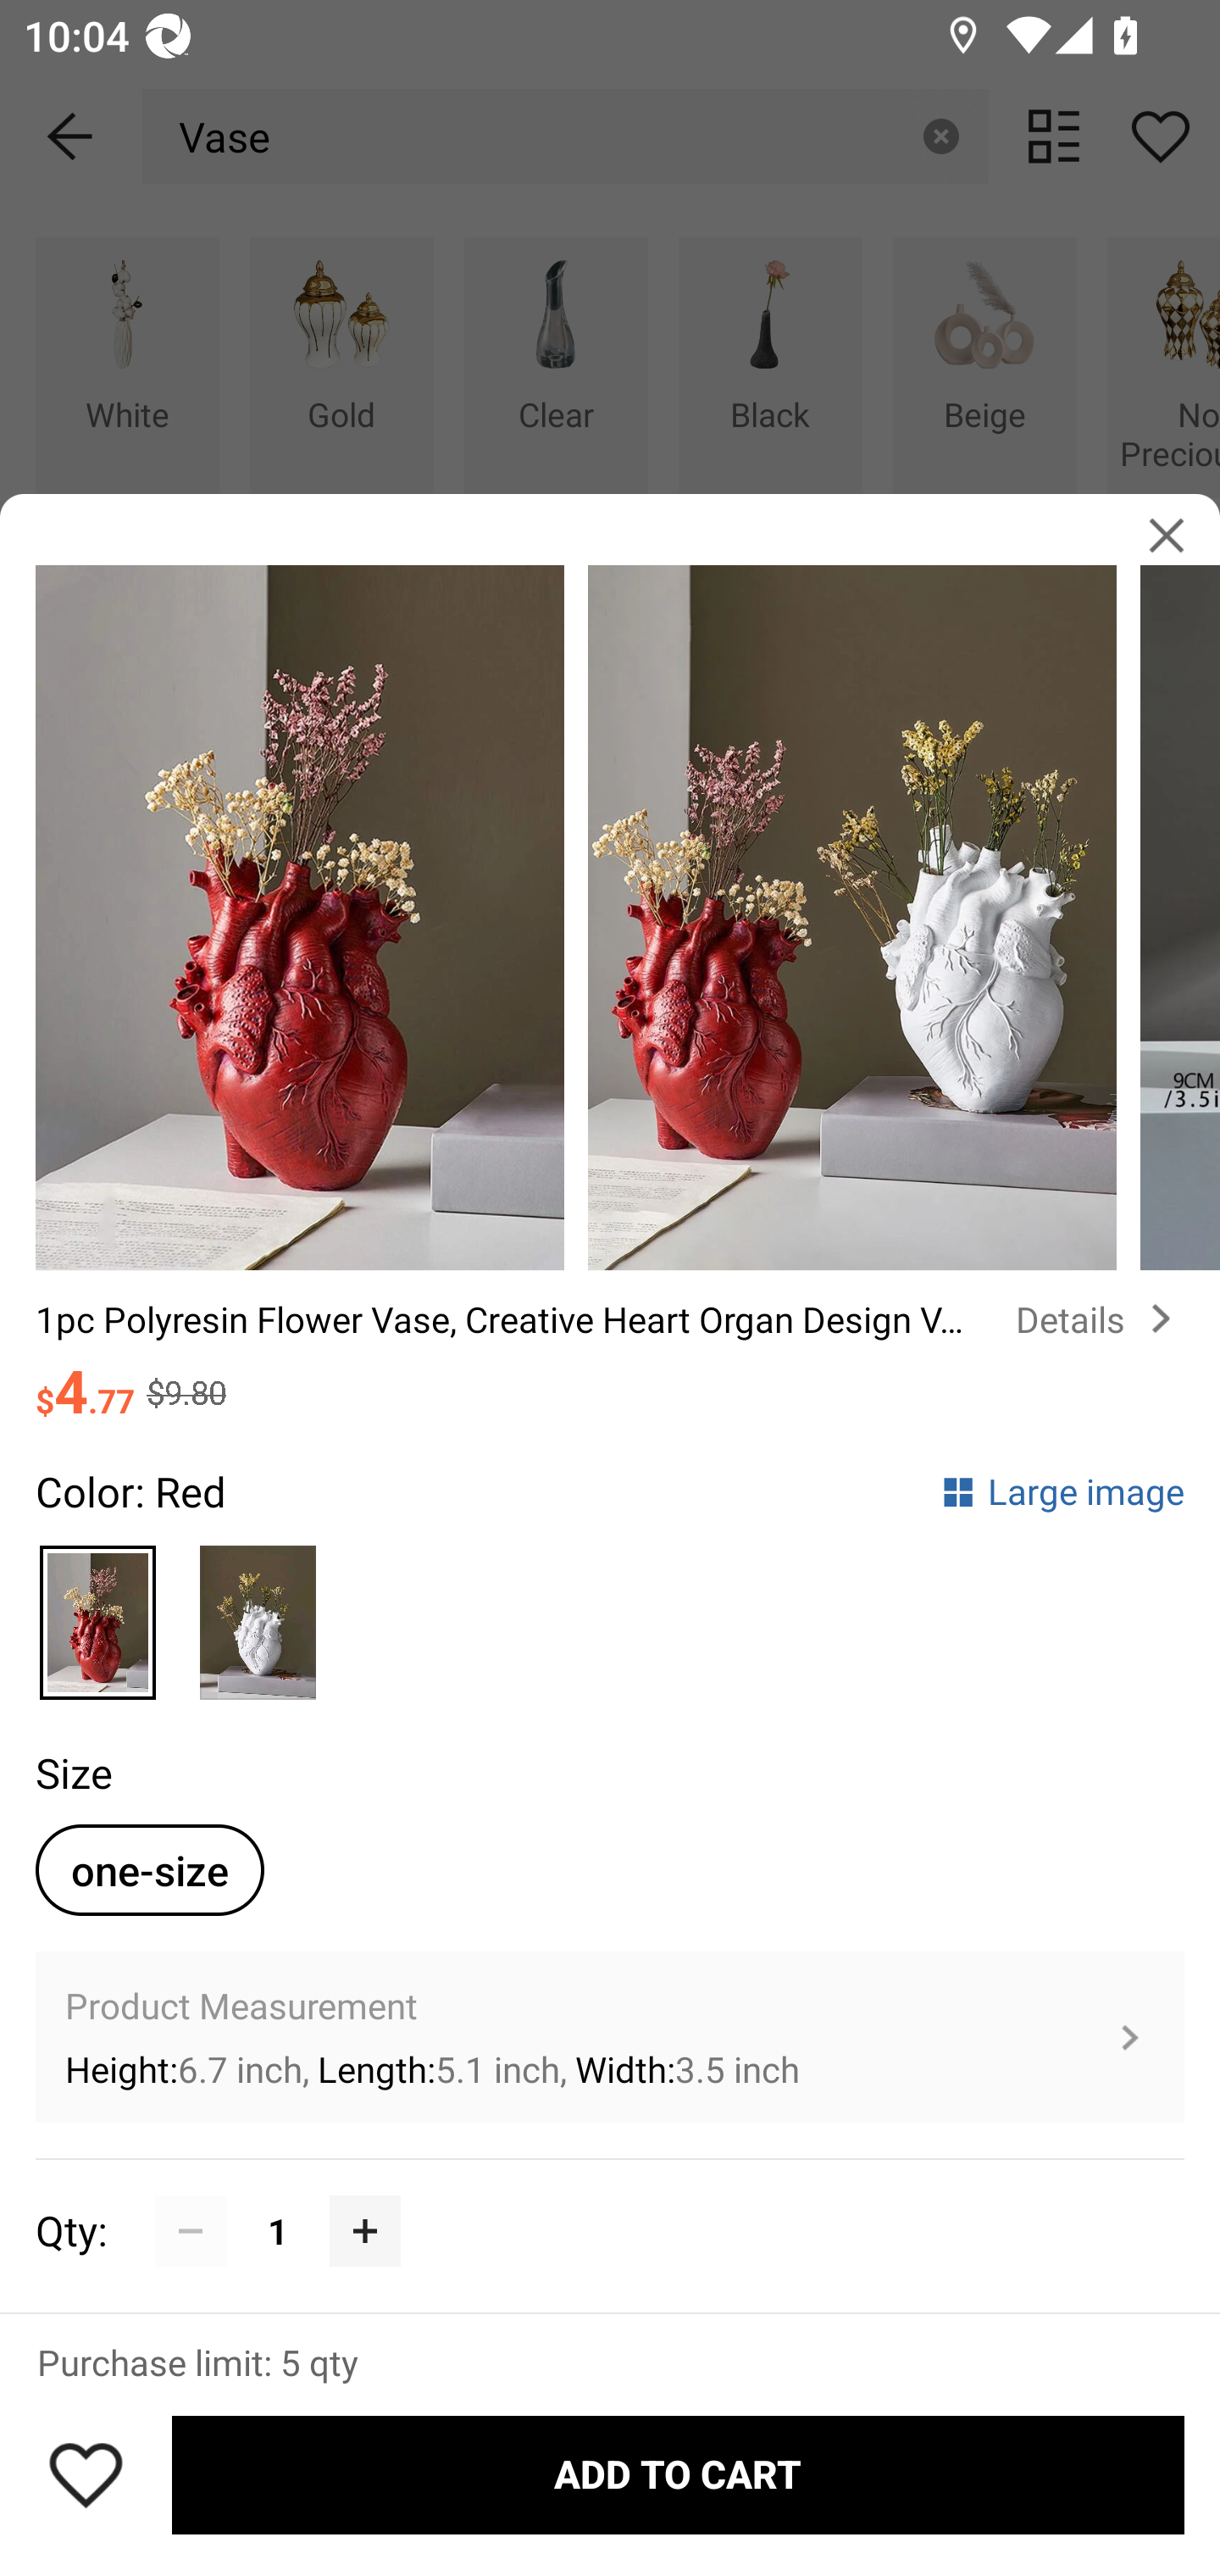 This screenshot has height=2576, width=1220. I want to click on one-size one-sizeselected option, so click(149, 1869).